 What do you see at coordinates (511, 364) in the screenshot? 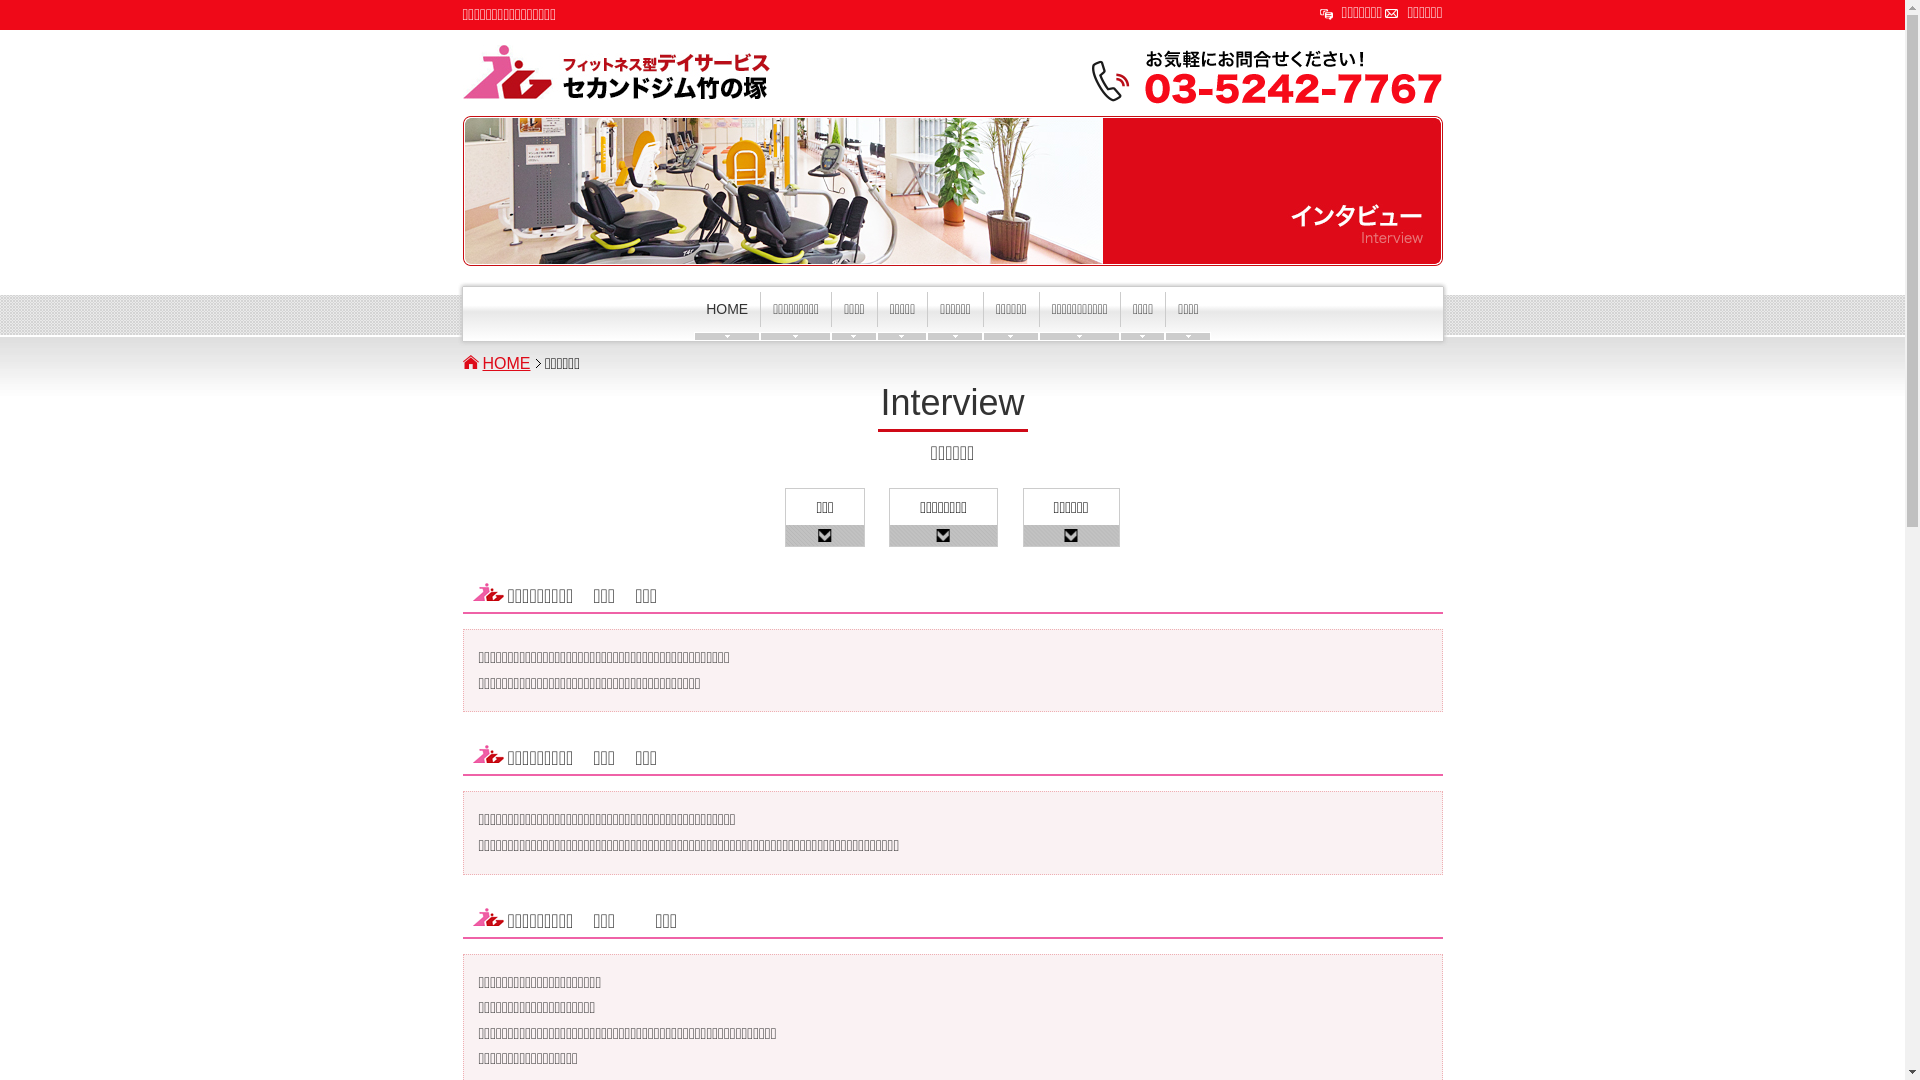
I see `HOME` at bounding box center [511, 364].